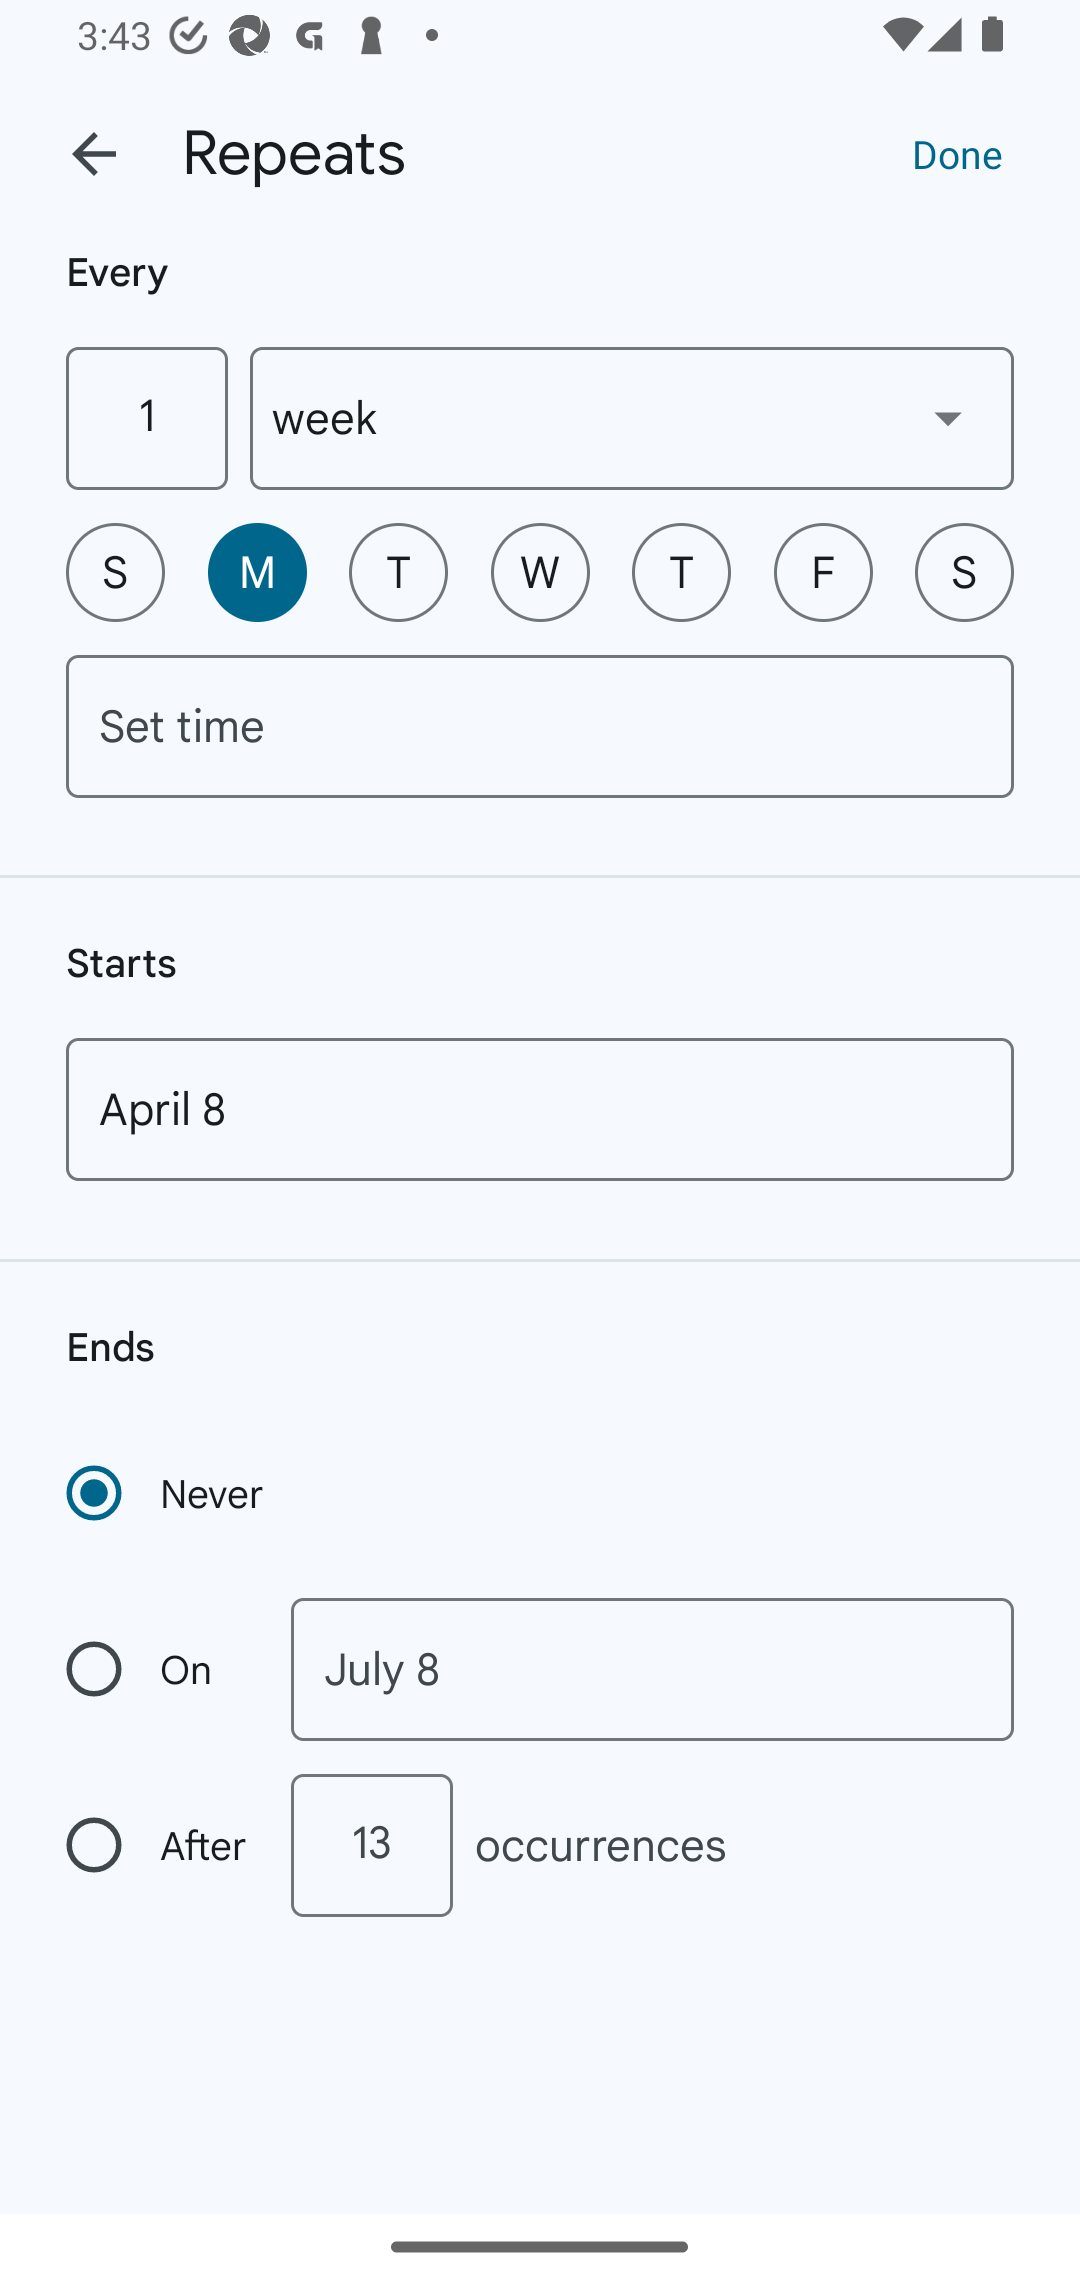 This screenshot has height=2280, width=1080. What do you see at coordinates (823, 572) in the screenshot?
I see `F Friday` at bounding box center [823, 572].